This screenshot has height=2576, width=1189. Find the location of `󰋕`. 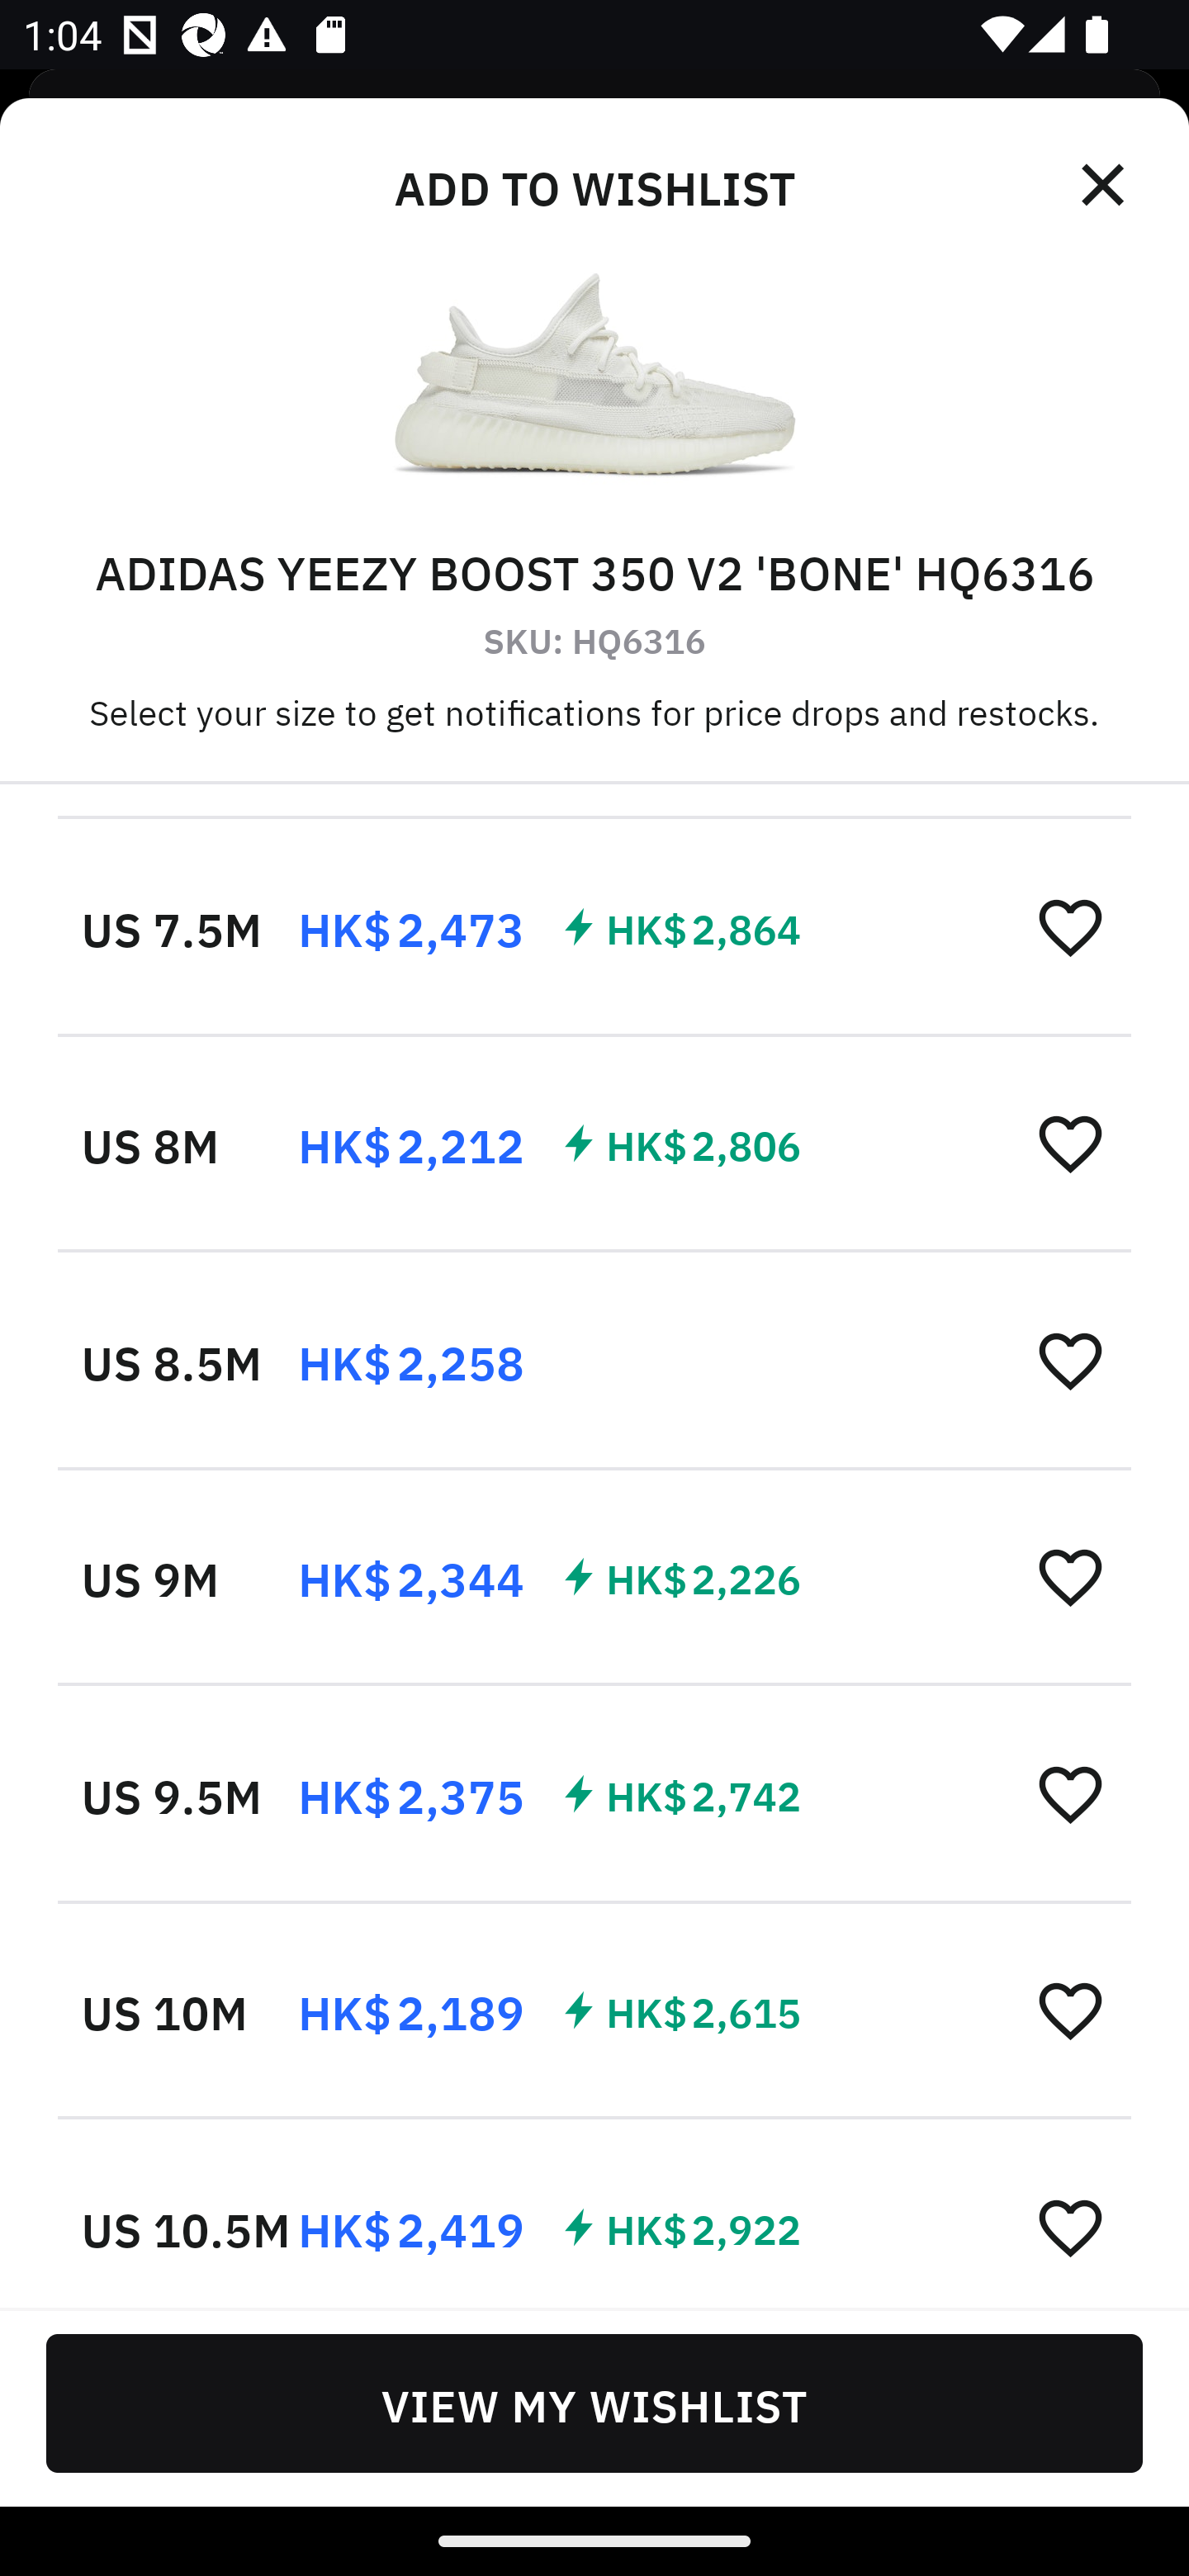

󰋕 is located at coordinates (1070, 2010).